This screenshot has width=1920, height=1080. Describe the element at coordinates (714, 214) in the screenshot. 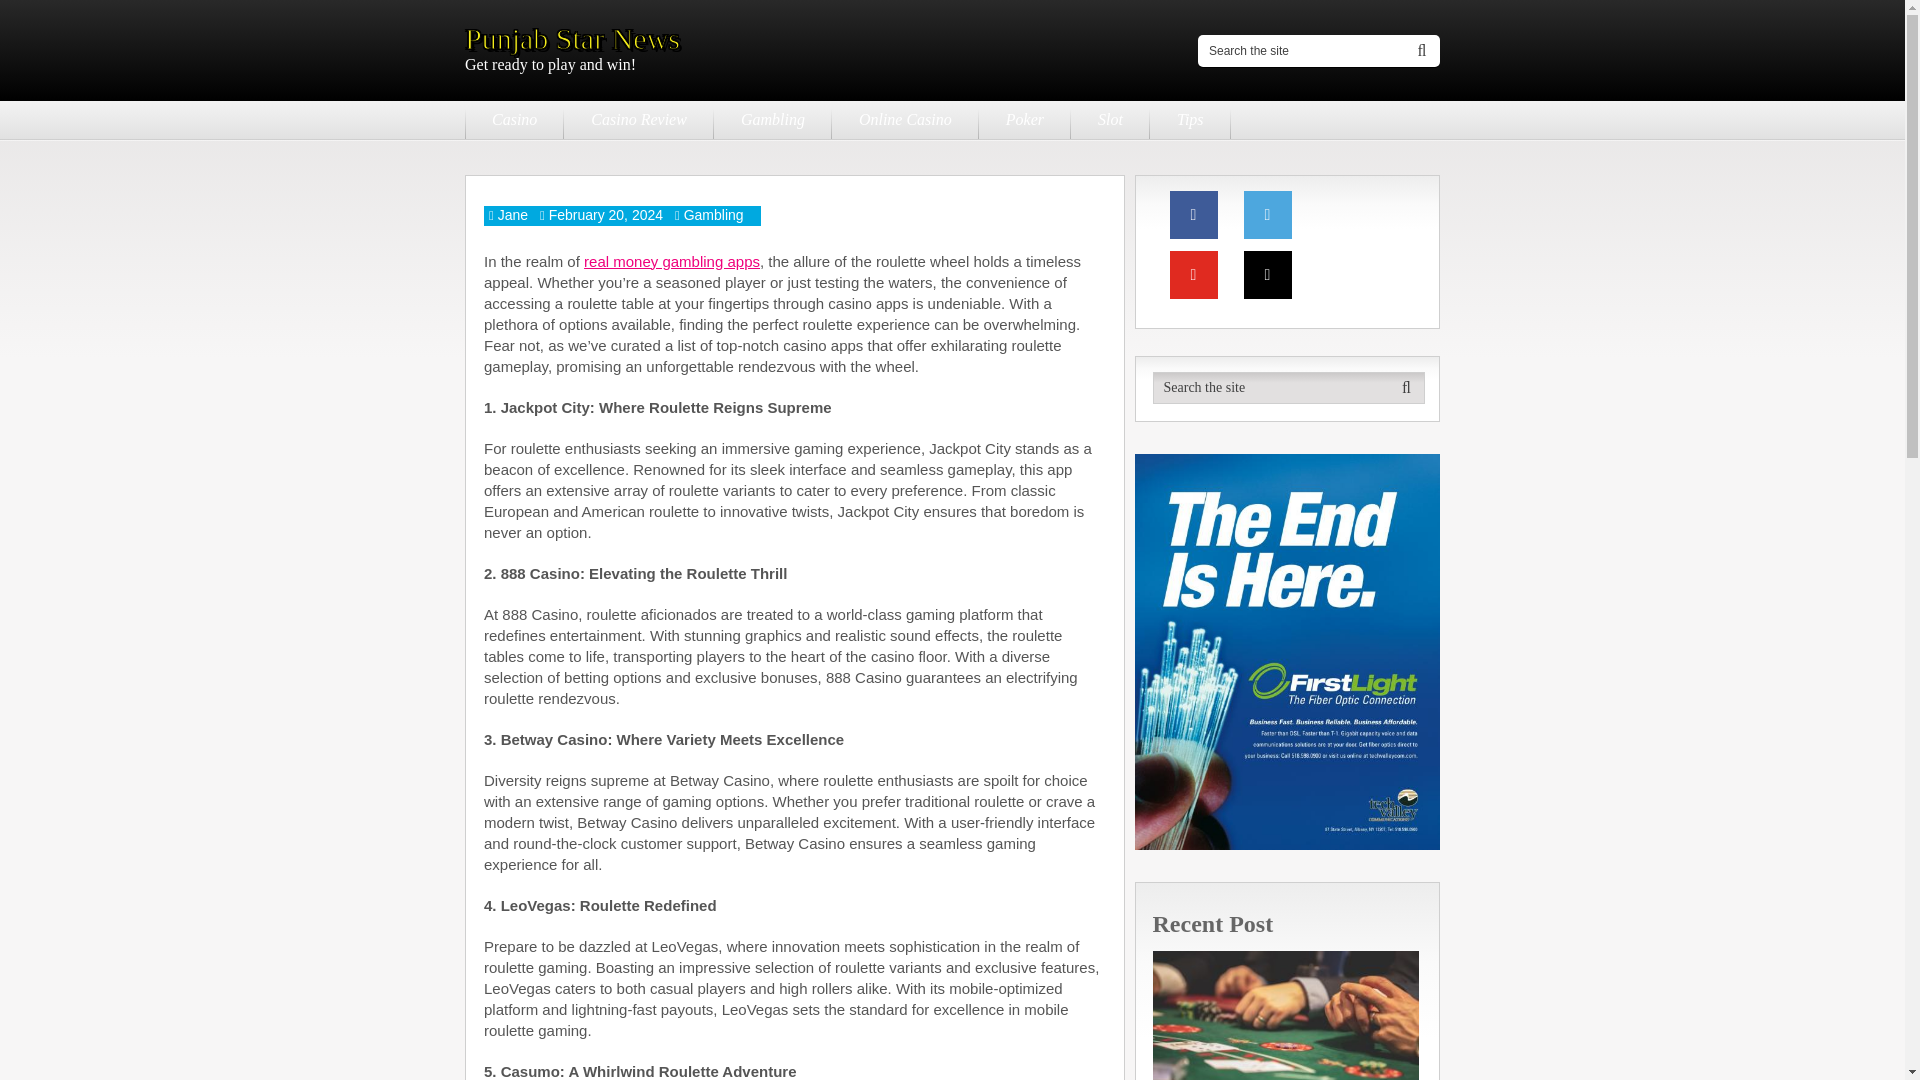

I see `Gambling` at that location.